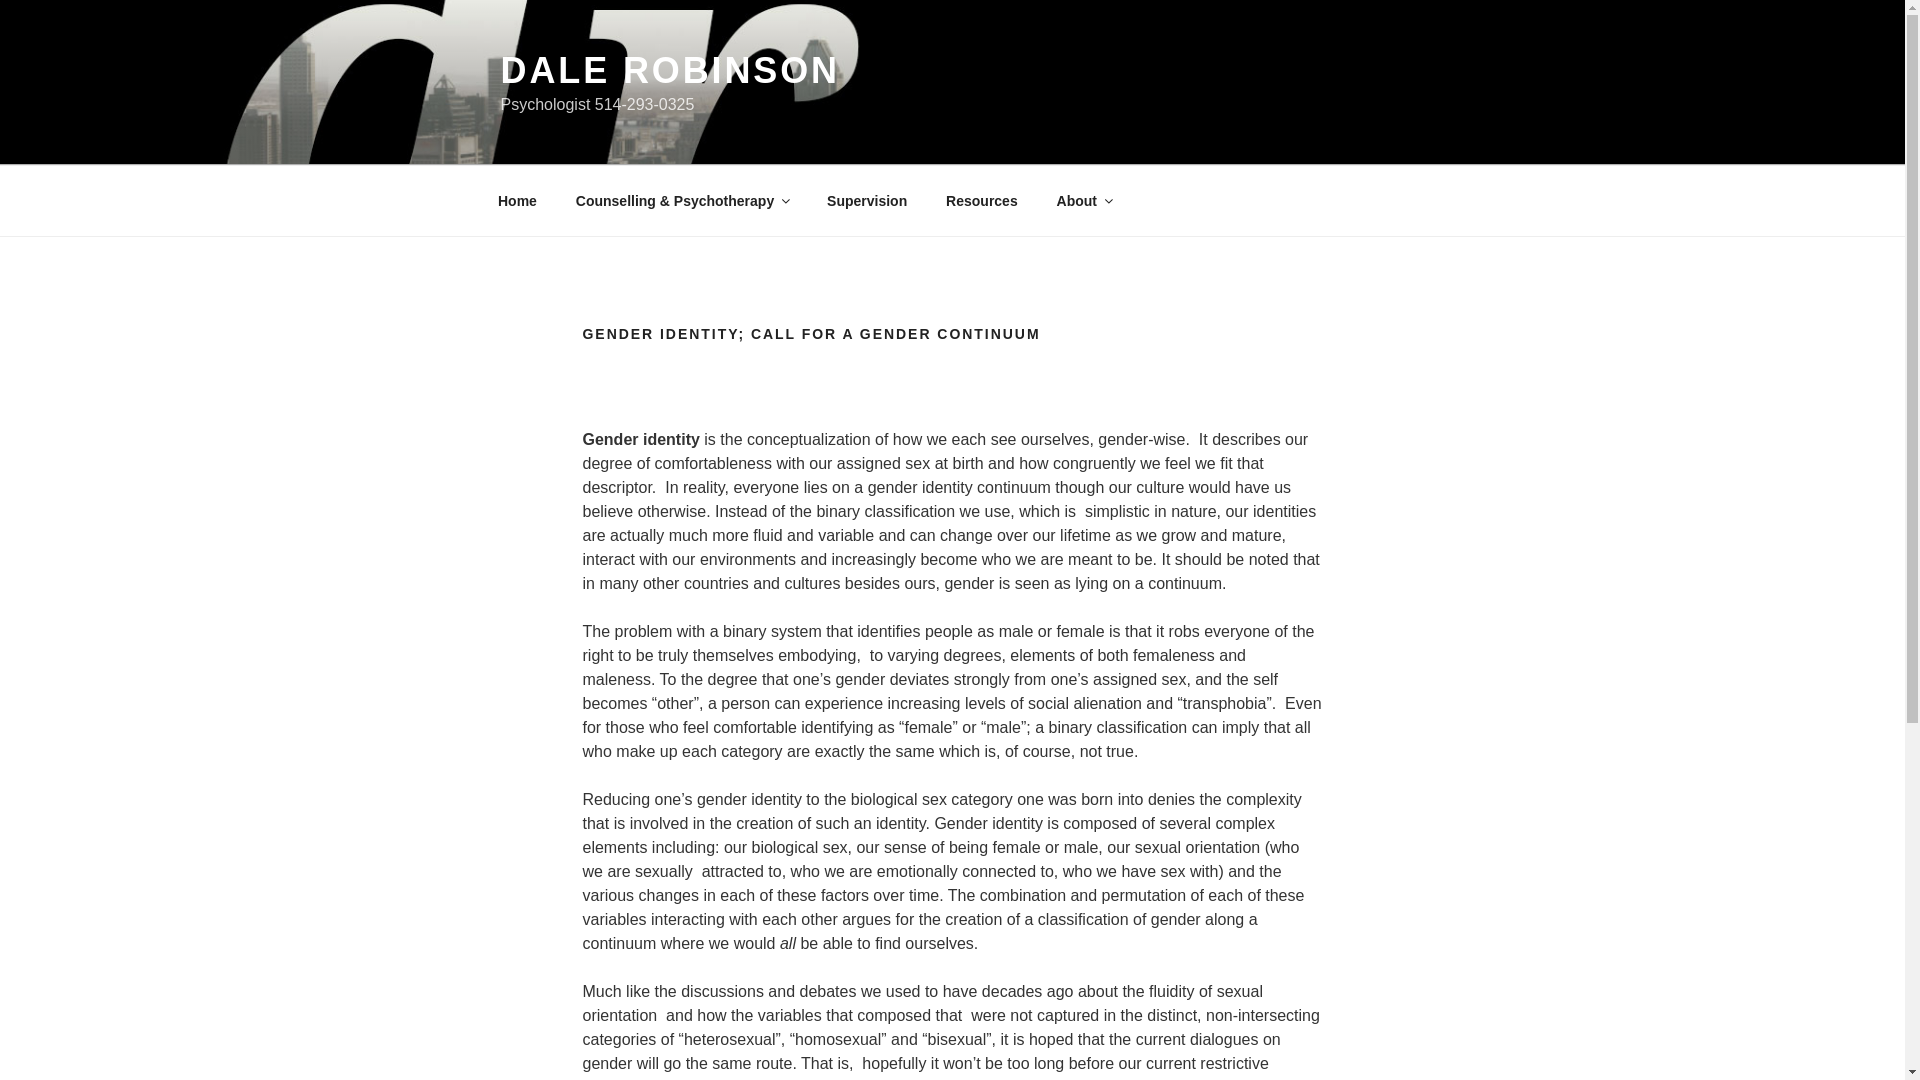 The width and height of the screenshot is (1920, 1080). What do you see at coordinates (982, 200) in the screenshot?
I see `Resources` at bounding box center [982, 200].